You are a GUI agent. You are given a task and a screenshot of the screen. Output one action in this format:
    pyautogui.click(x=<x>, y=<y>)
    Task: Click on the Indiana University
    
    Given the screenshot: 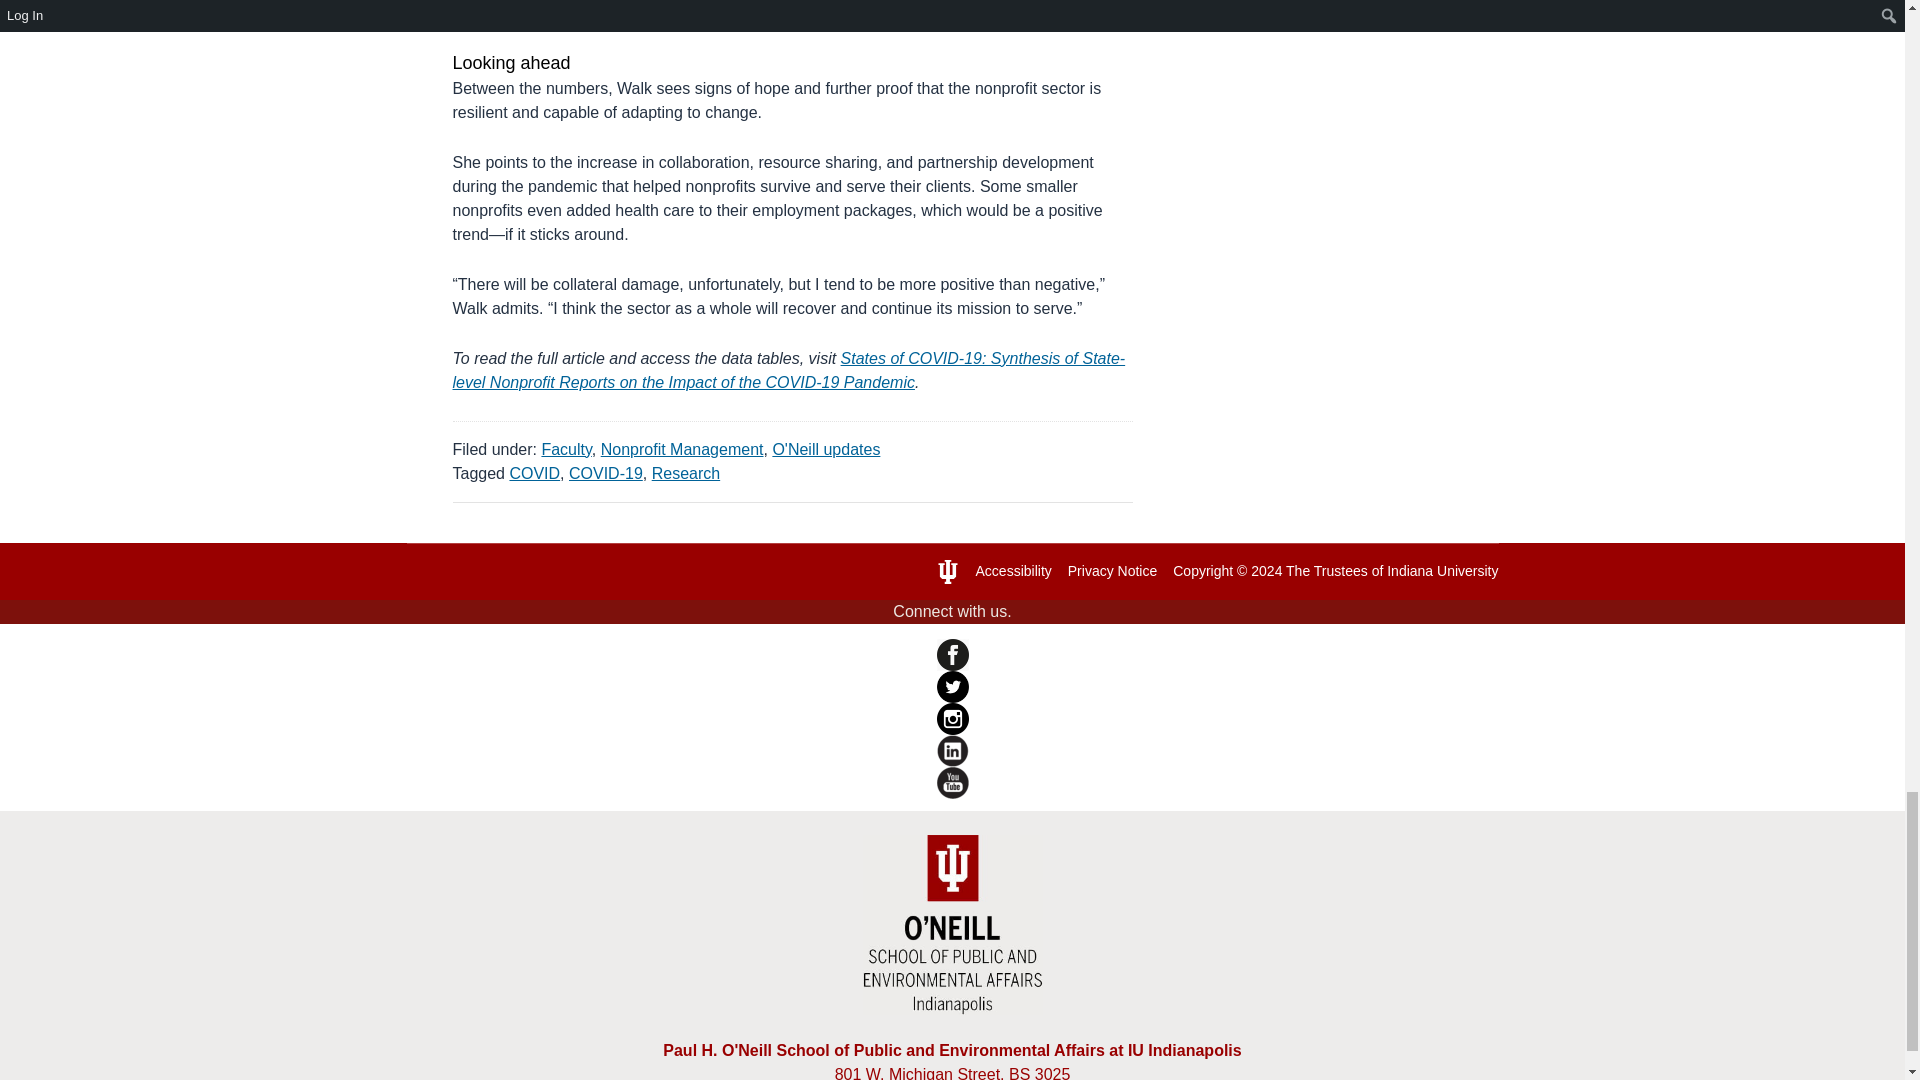 What is the action you would take?
    pyautogui.click(x=1442, y=570)
    